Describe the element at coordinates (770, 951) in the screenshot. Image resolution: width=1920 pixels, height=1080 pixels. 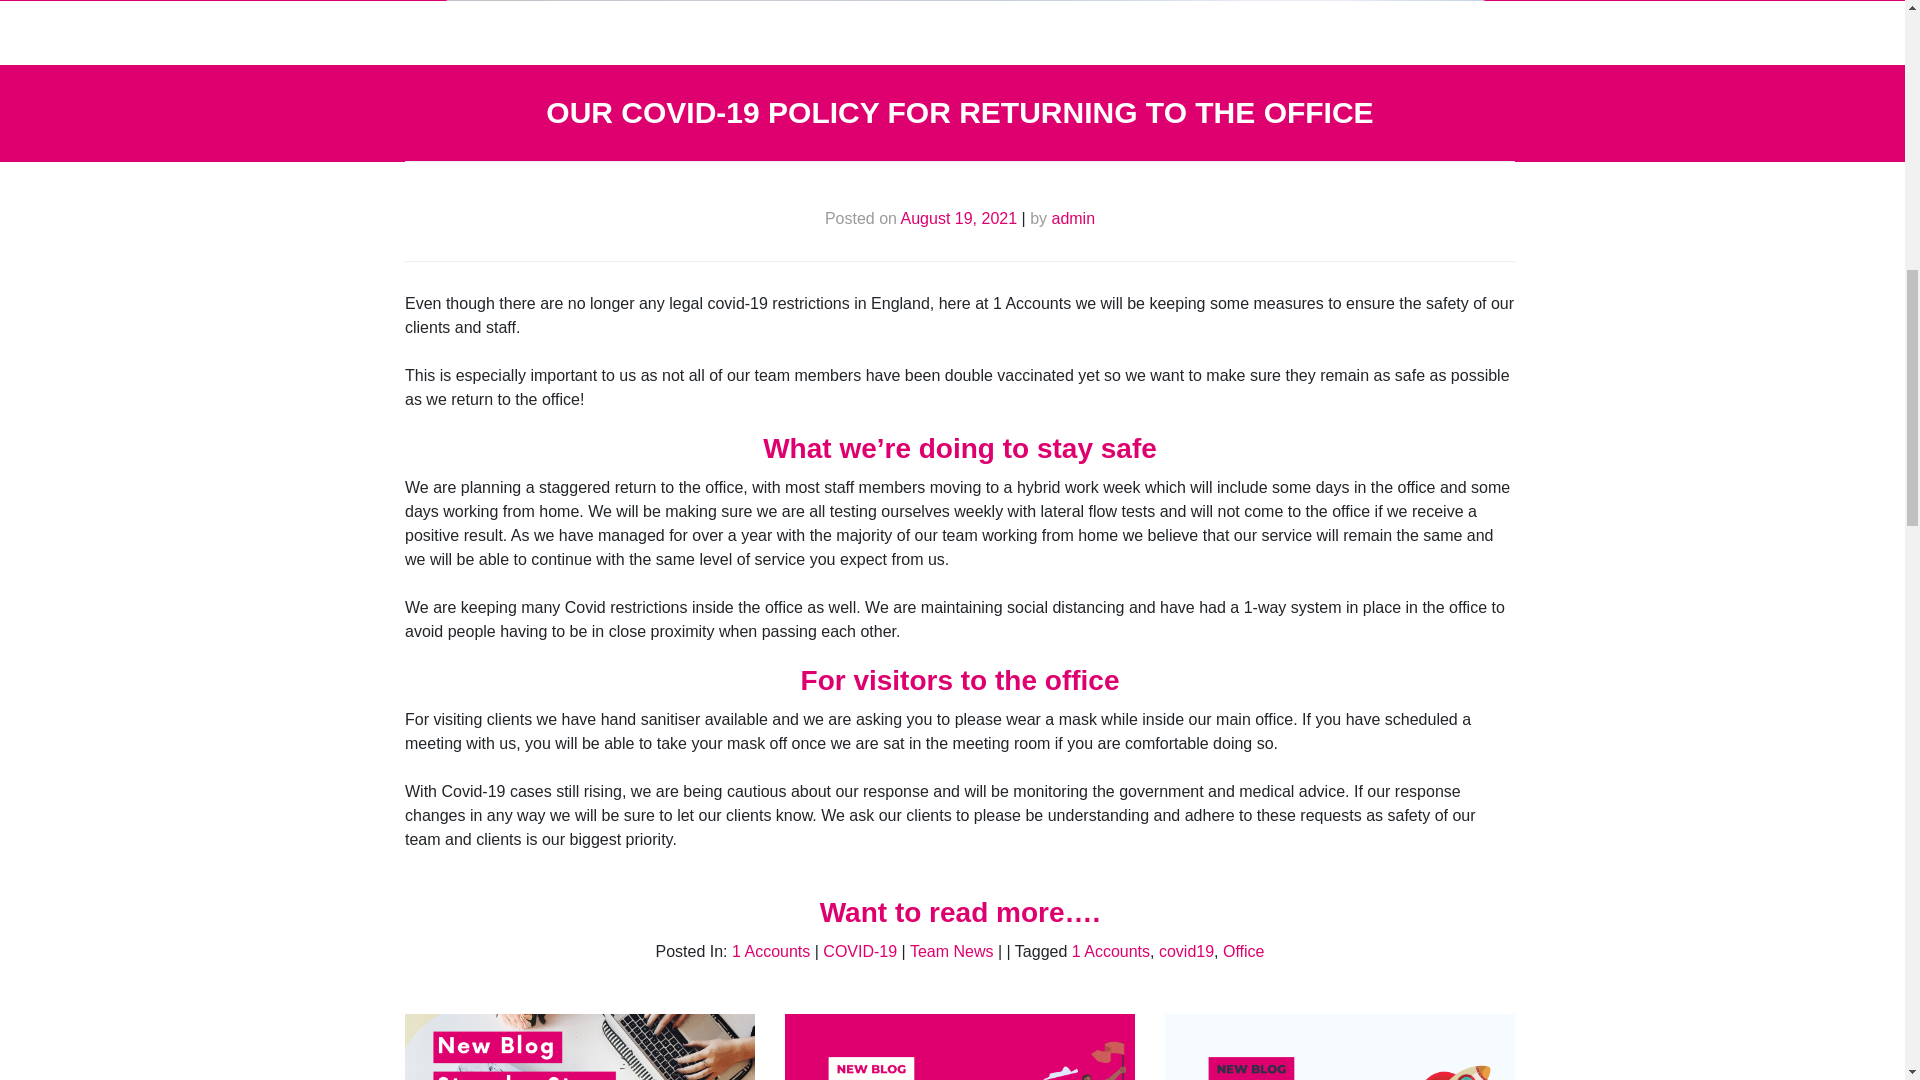
I see `1 Accounts` at that location.